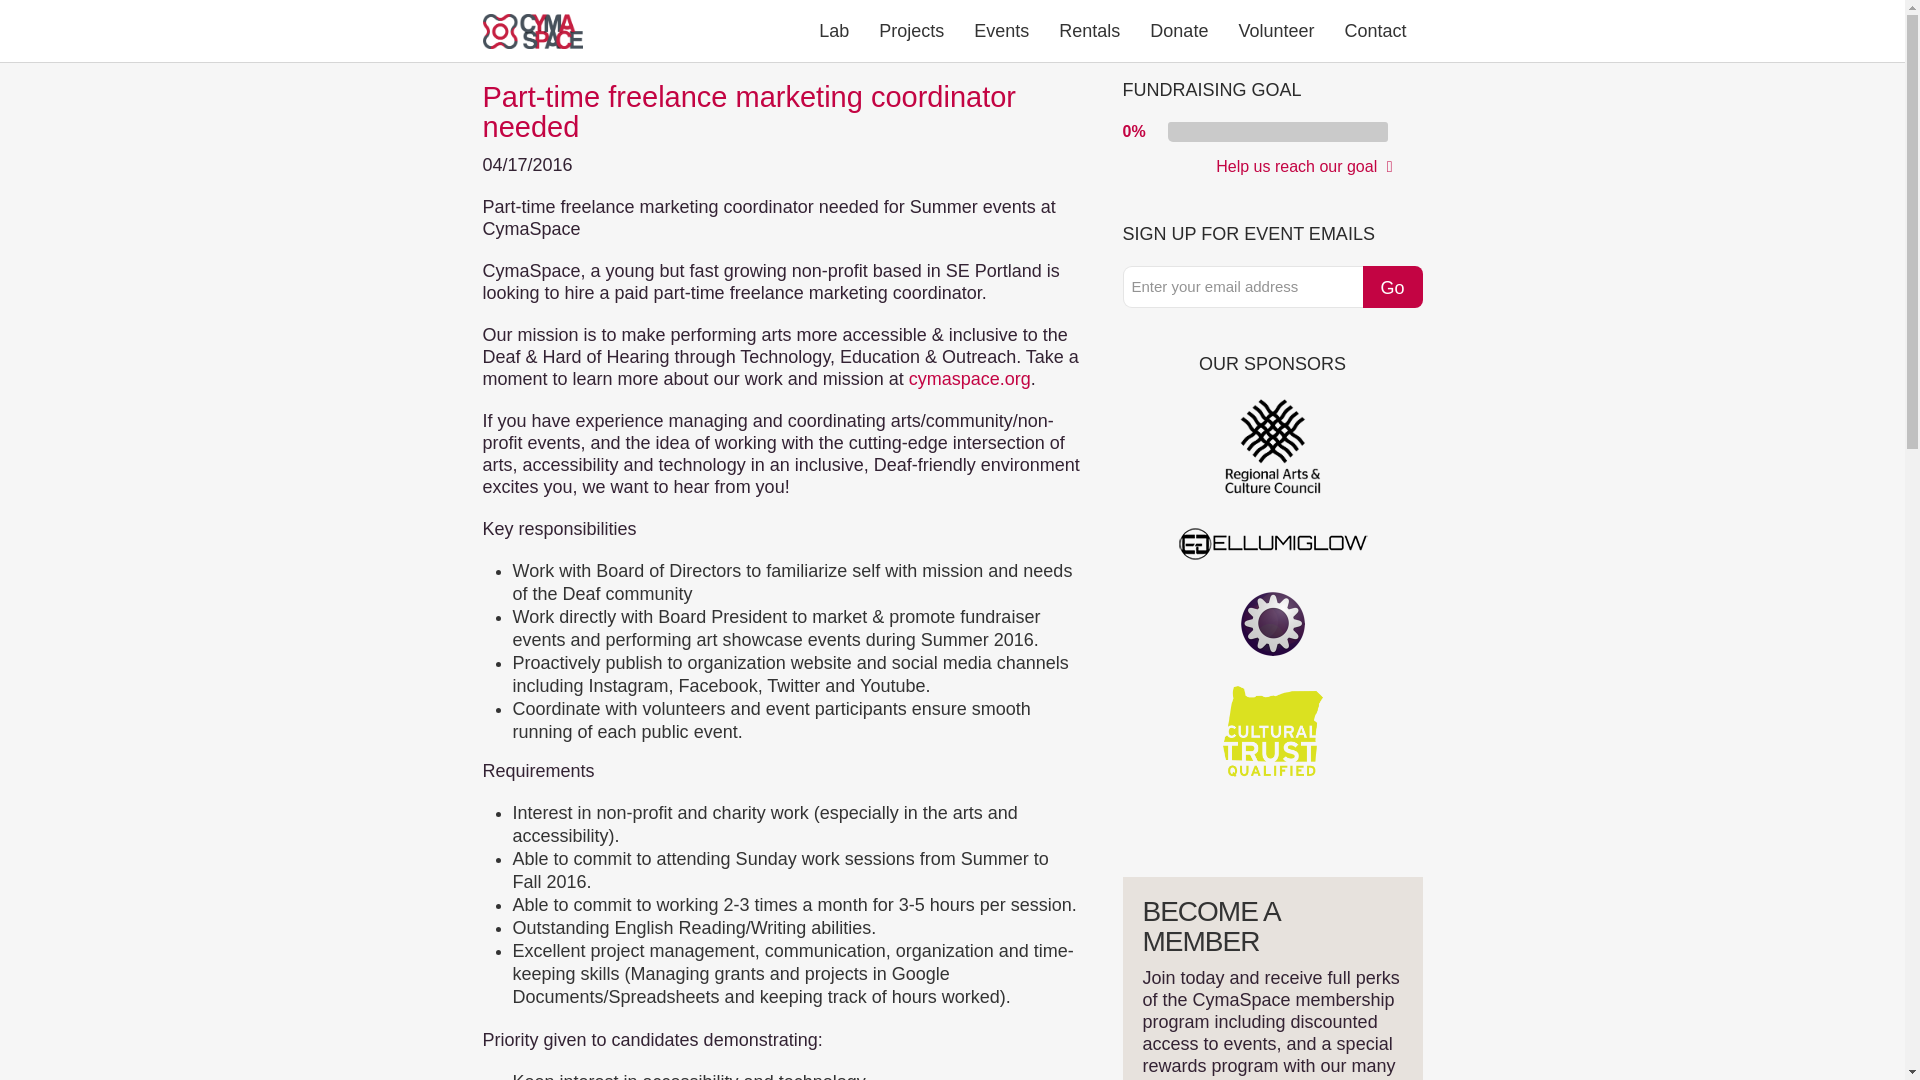  I want to click on oregon cultural trust, so click(1272, 730).